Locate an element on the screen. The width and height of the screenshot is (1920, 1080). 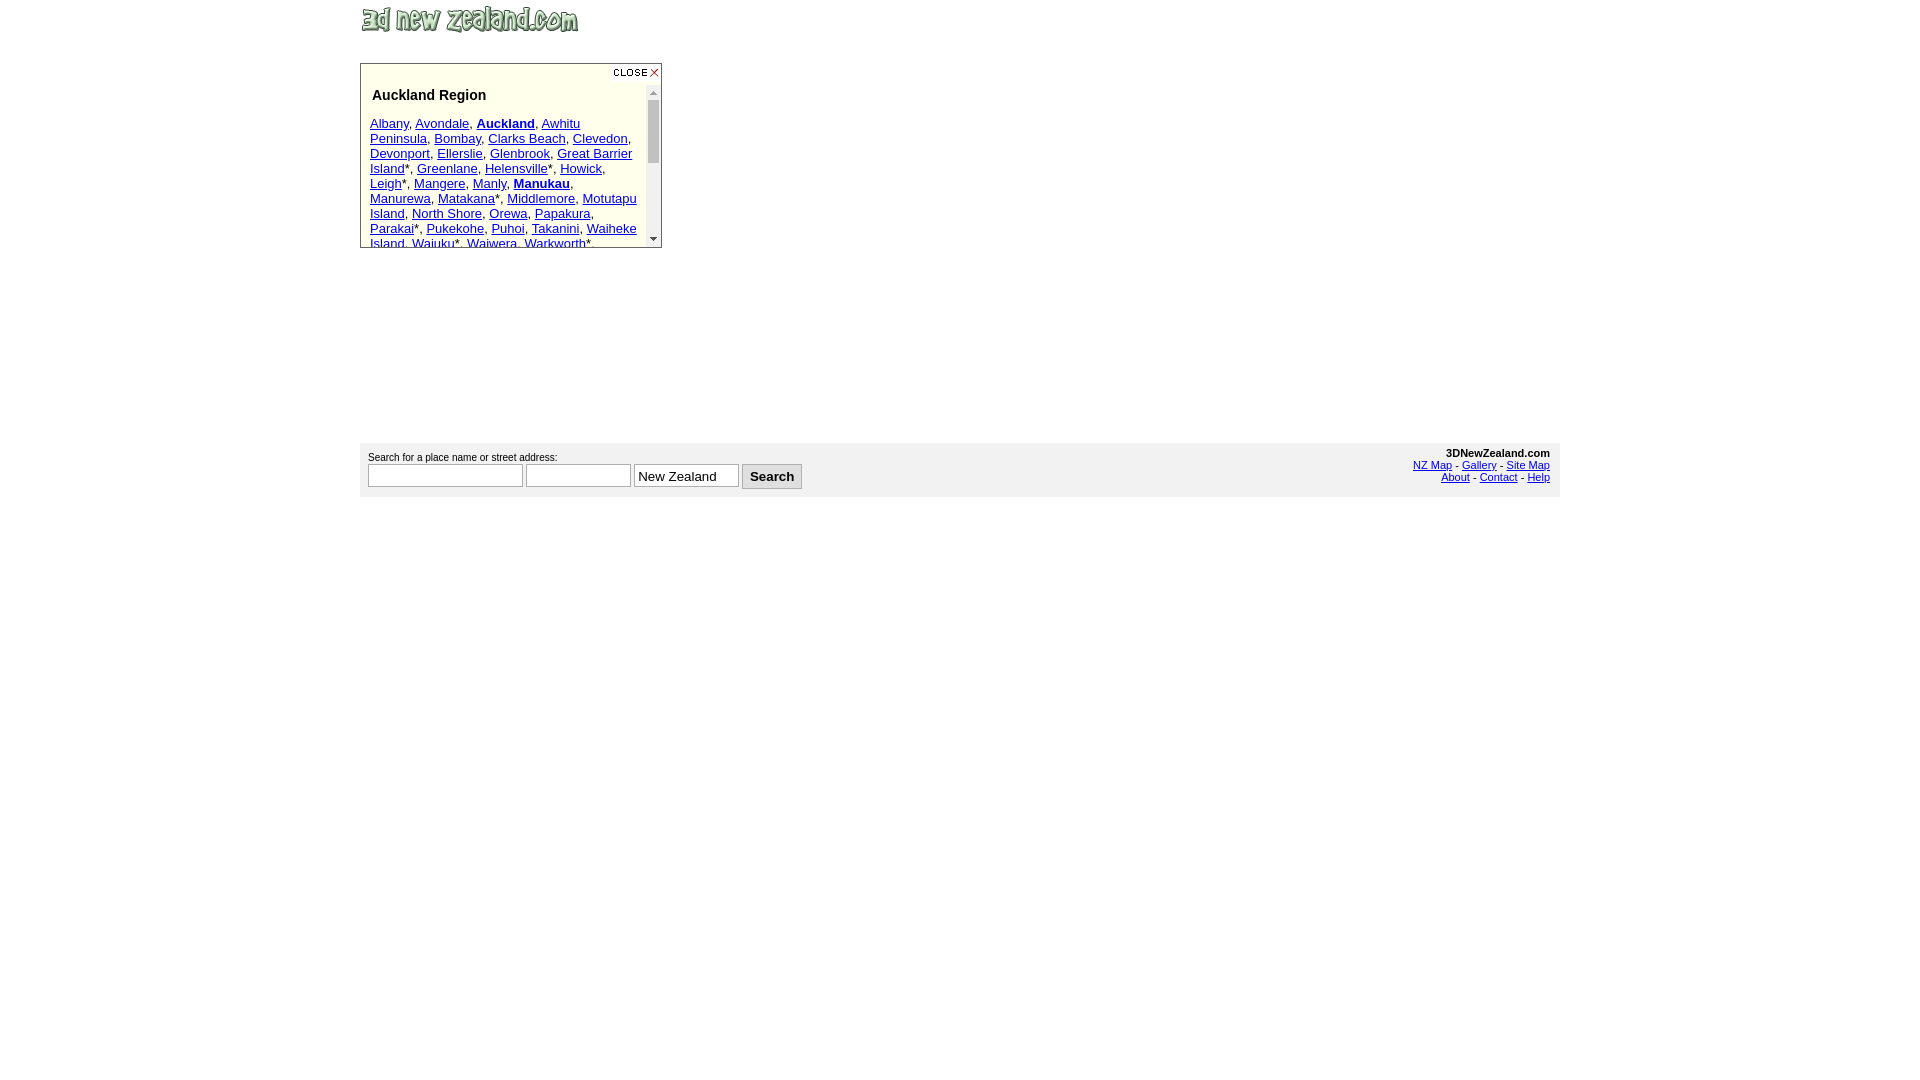
Devonport is located at coordinates (400, 154).